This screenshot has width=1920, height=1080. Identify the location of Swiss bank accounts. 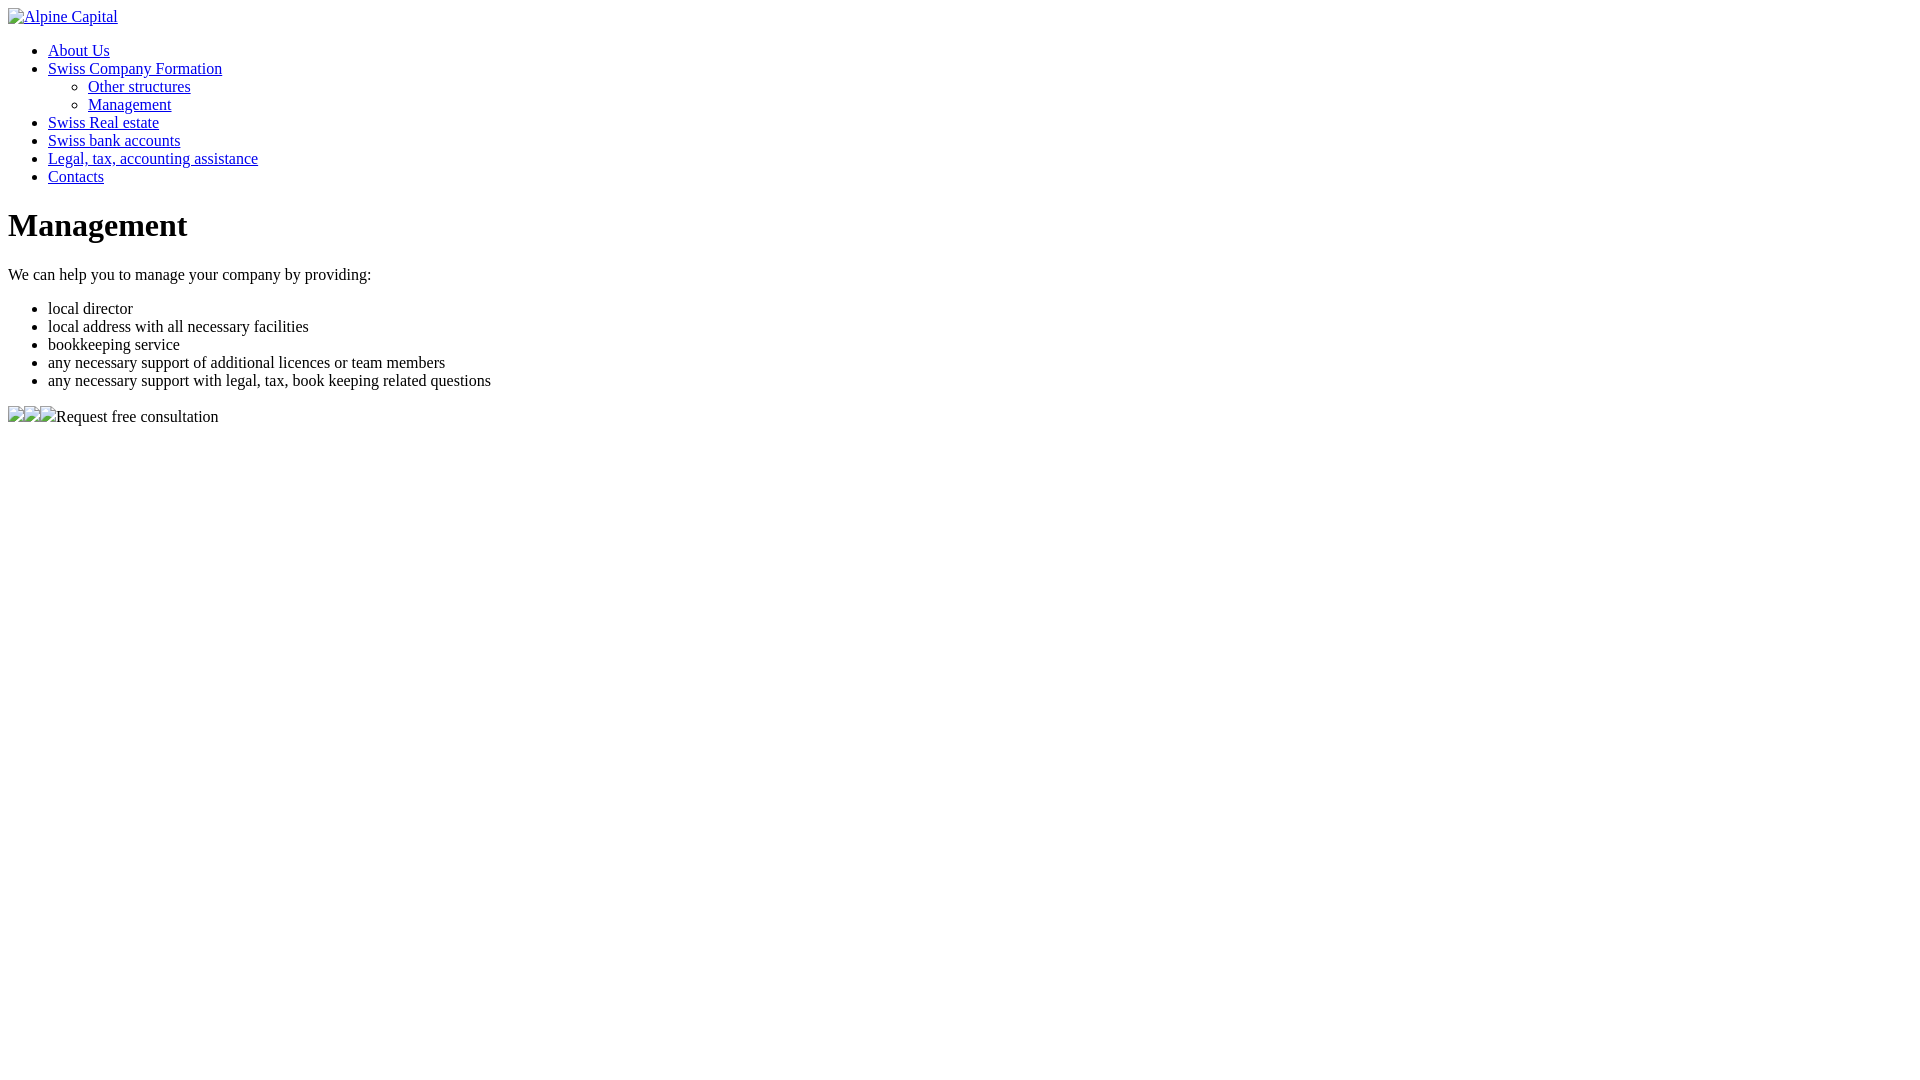
(114, 140).